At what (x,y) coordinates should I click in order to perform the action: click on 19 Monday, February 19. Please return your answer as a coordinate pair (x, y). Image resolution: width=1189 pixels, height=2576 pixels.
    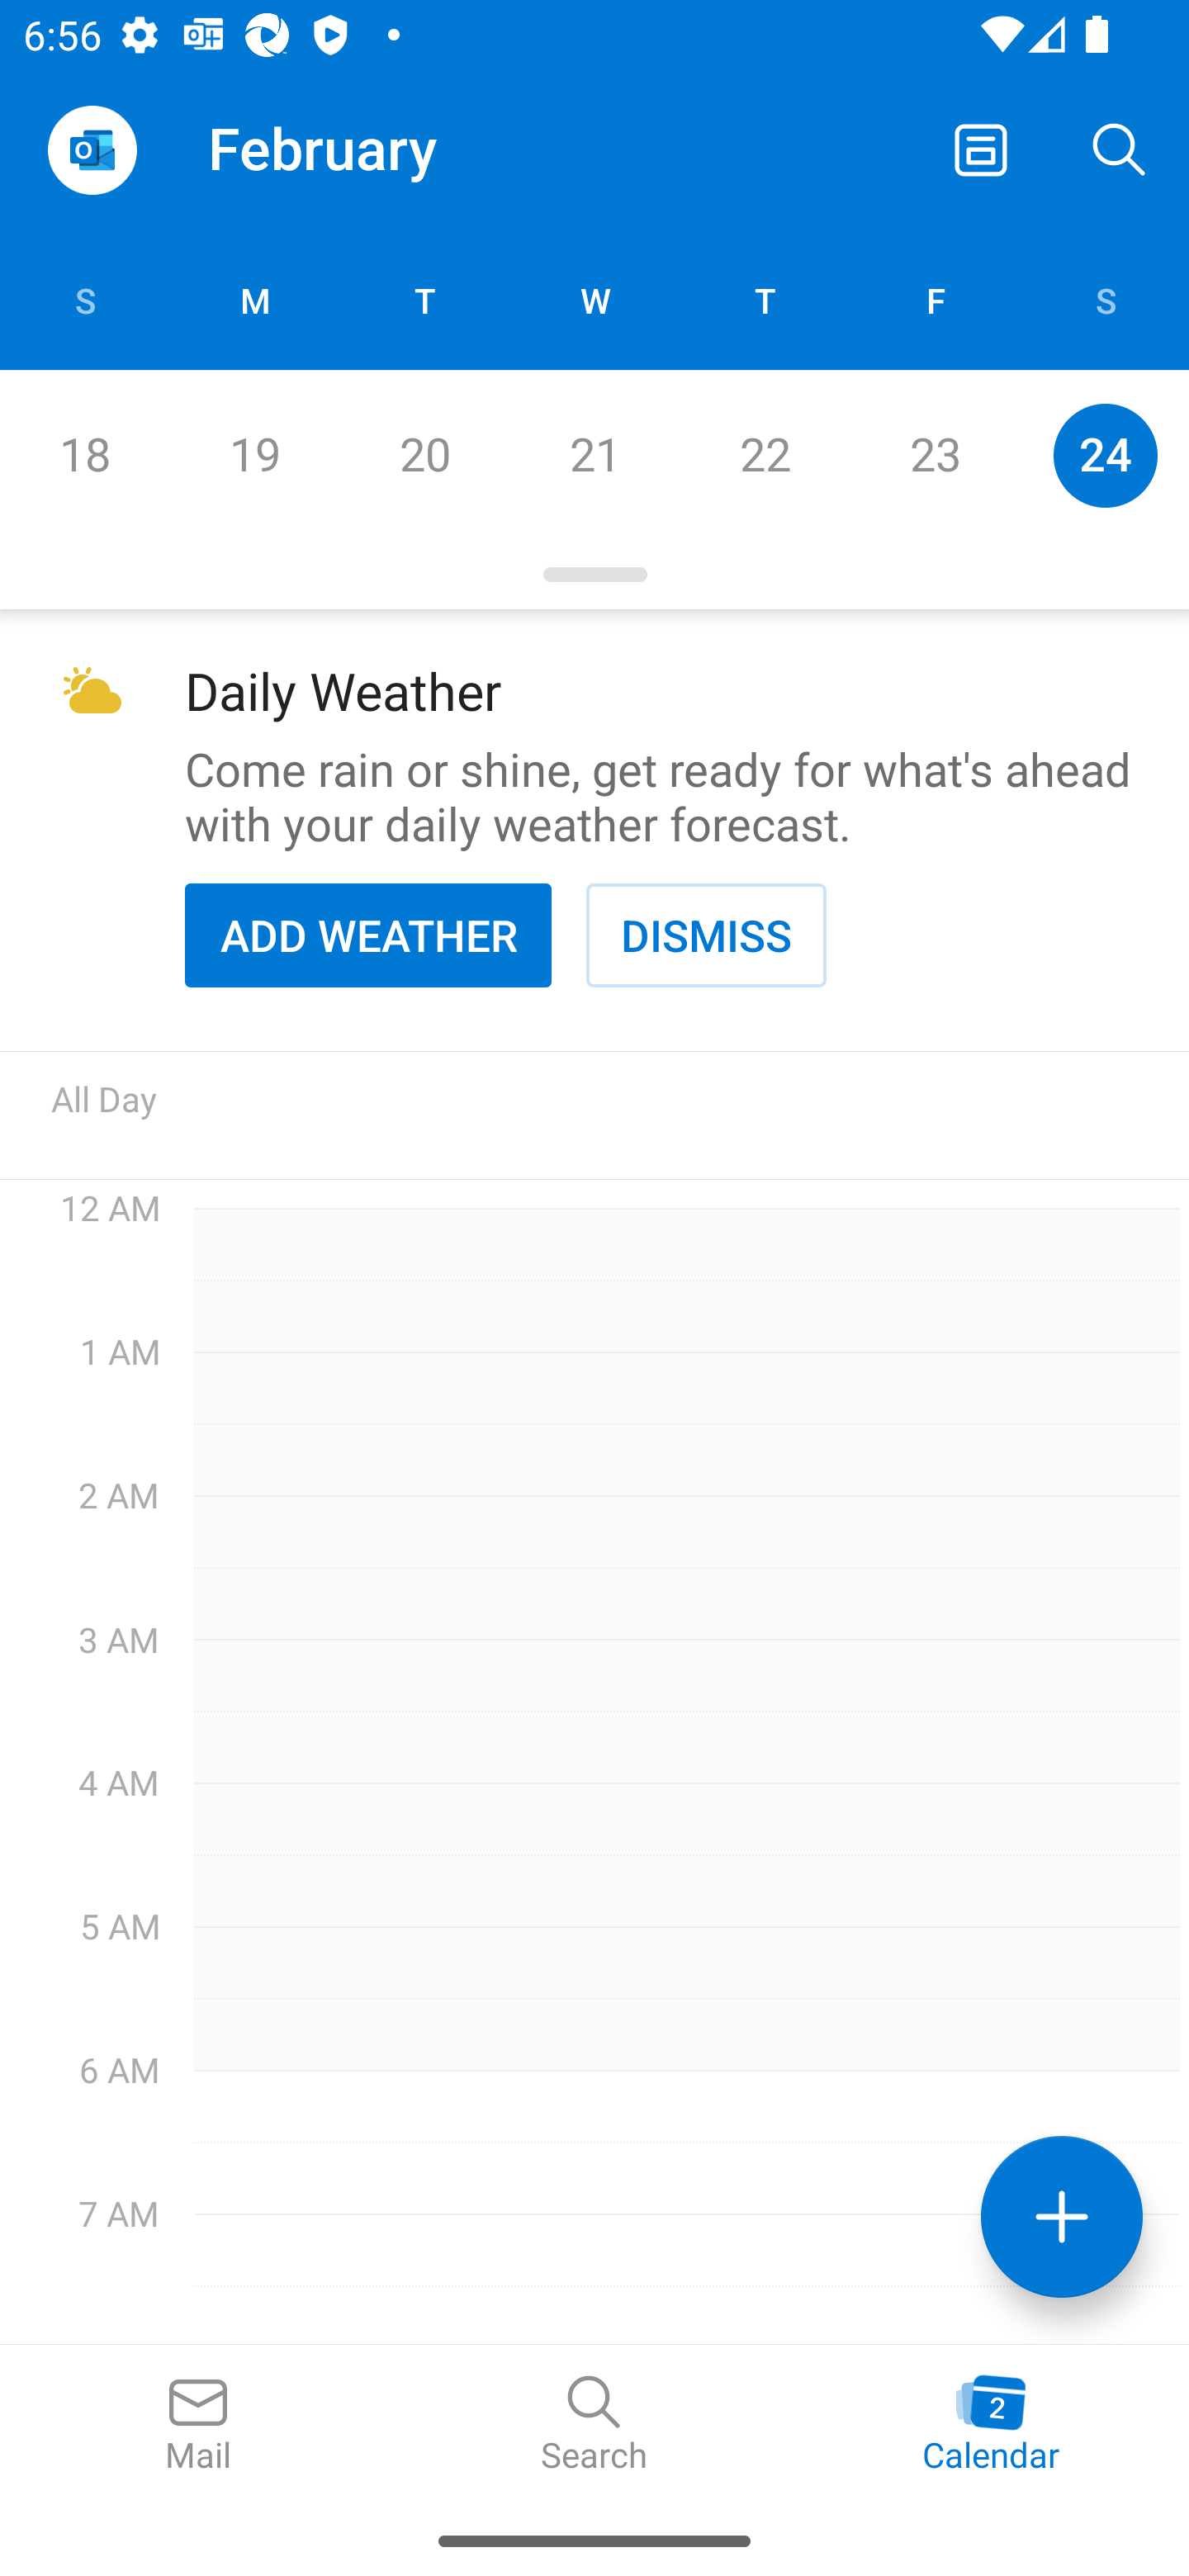
    Looking at the image, I should click on (254, 456).